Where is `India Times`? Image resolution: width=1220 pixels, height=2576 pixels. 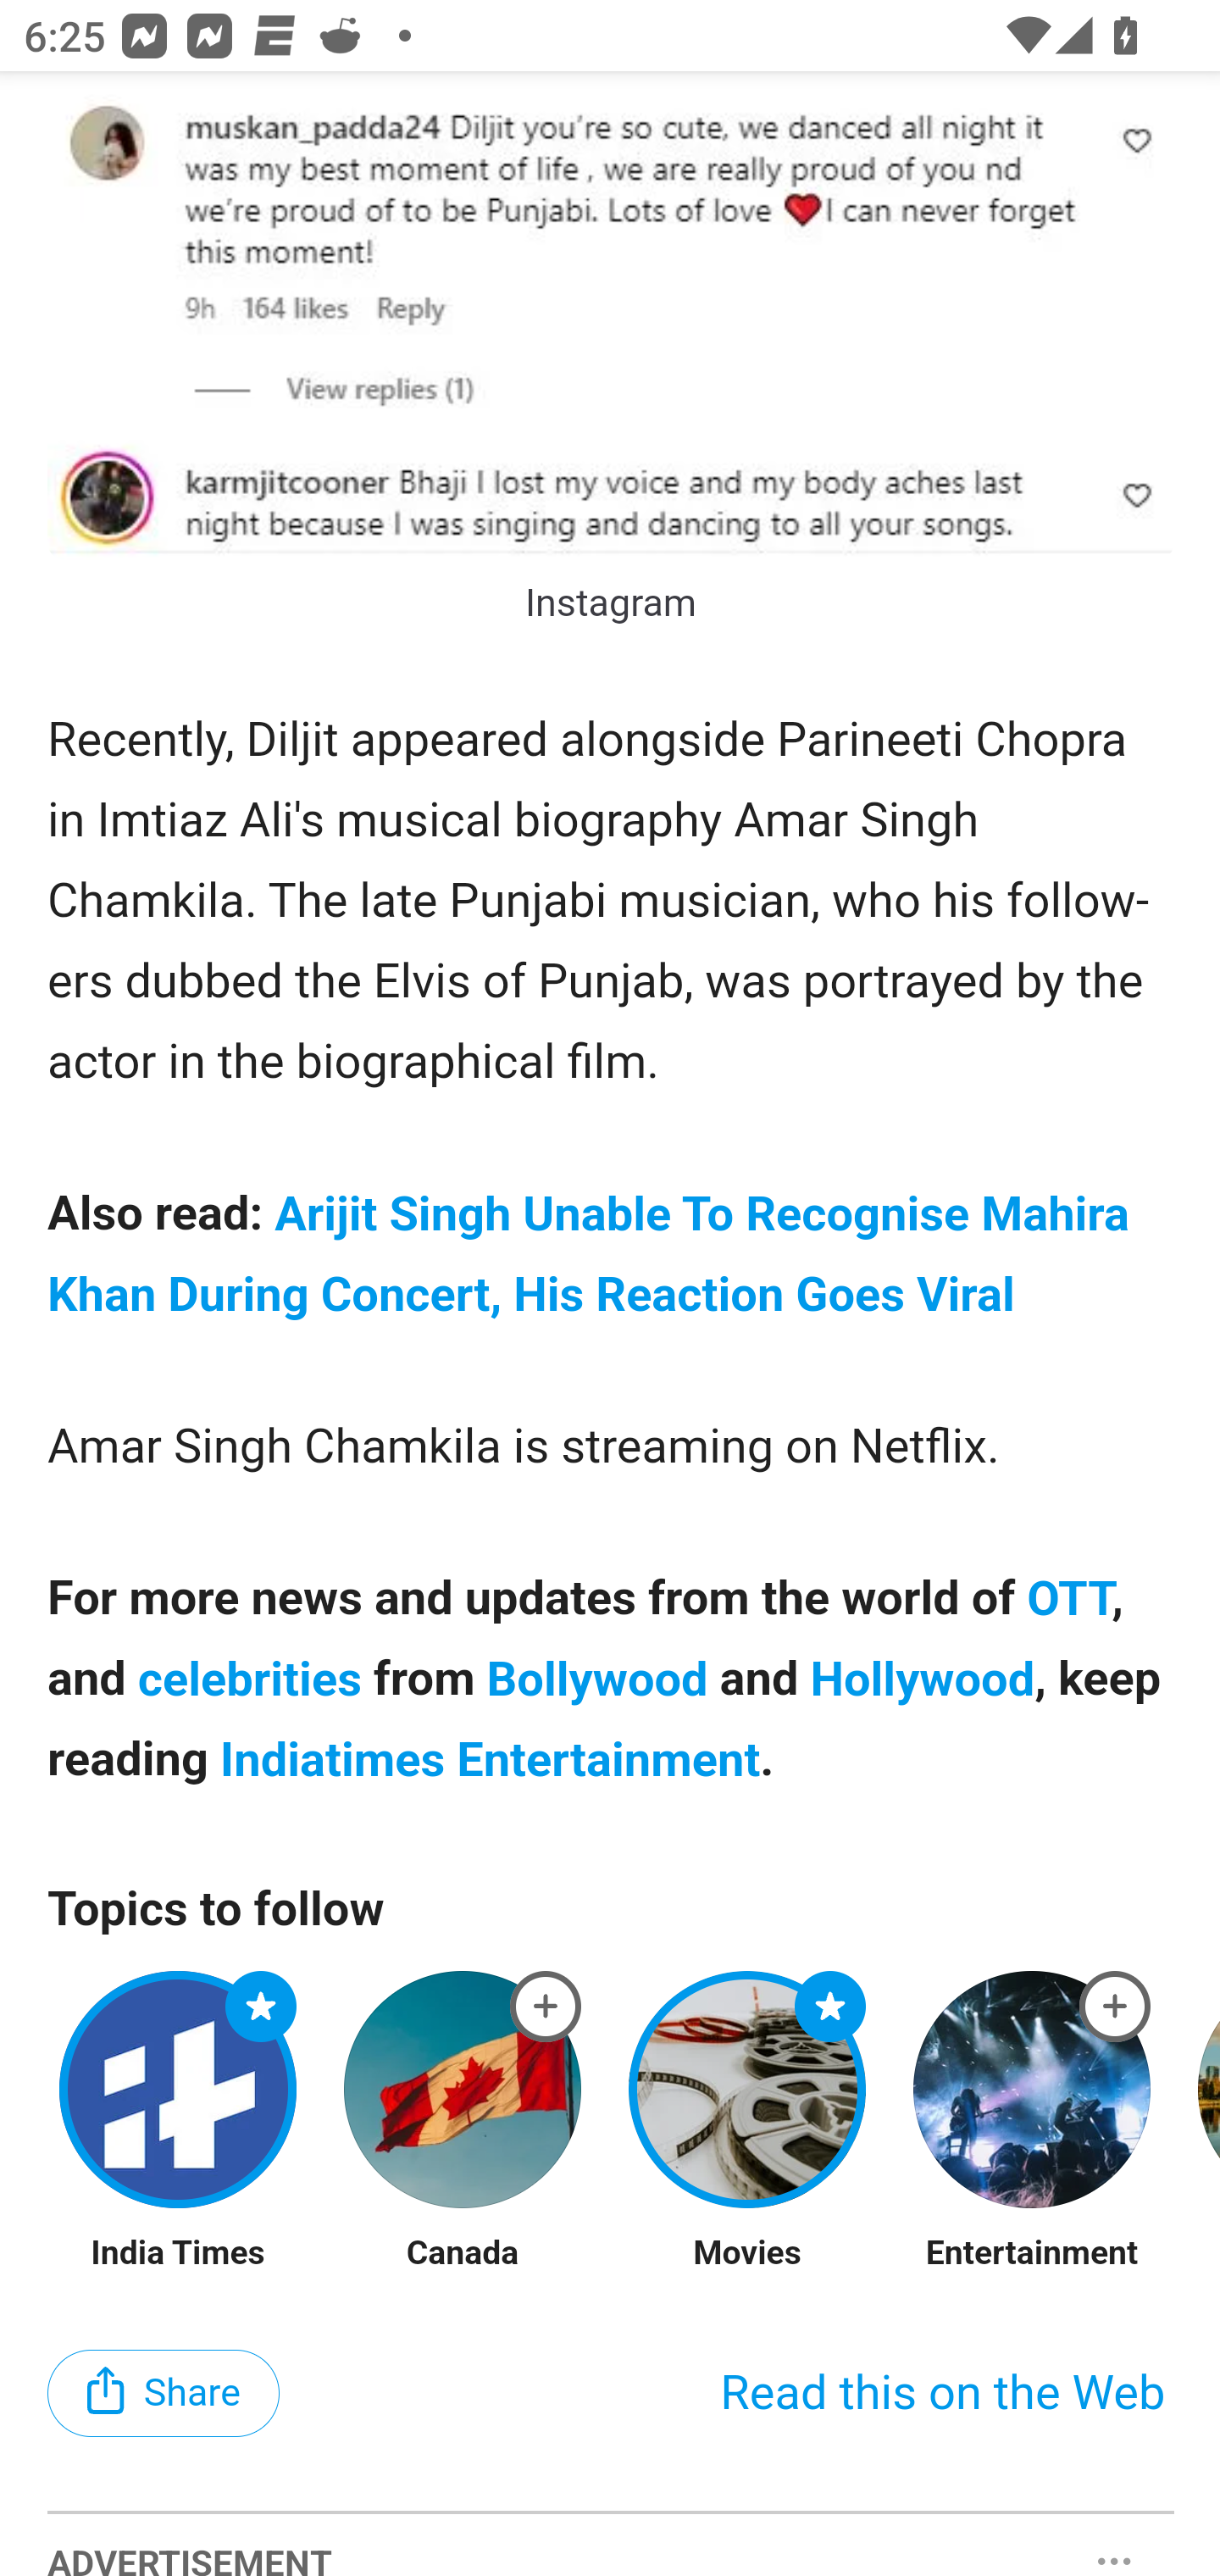
India Times is located at coordinates (178, 2256).